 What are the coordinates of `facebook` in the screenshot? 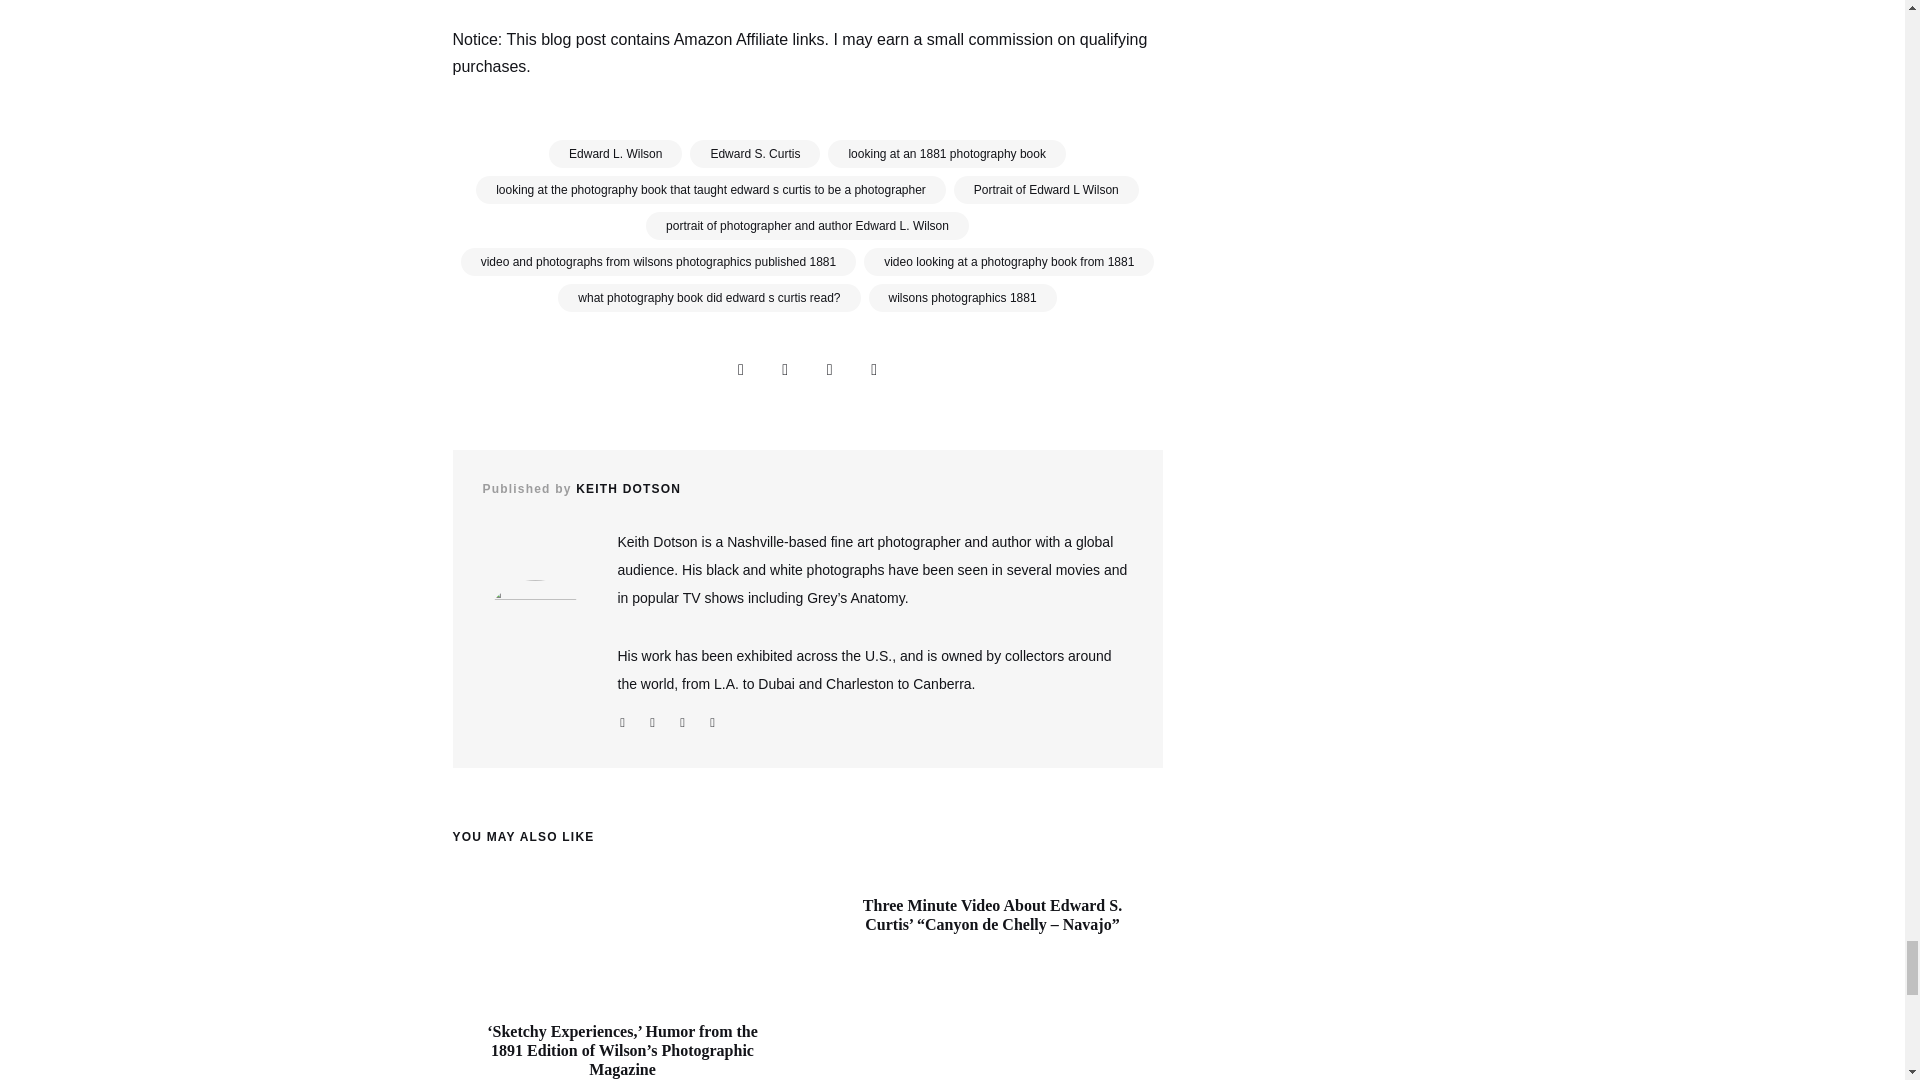 It's located at (652, 722).